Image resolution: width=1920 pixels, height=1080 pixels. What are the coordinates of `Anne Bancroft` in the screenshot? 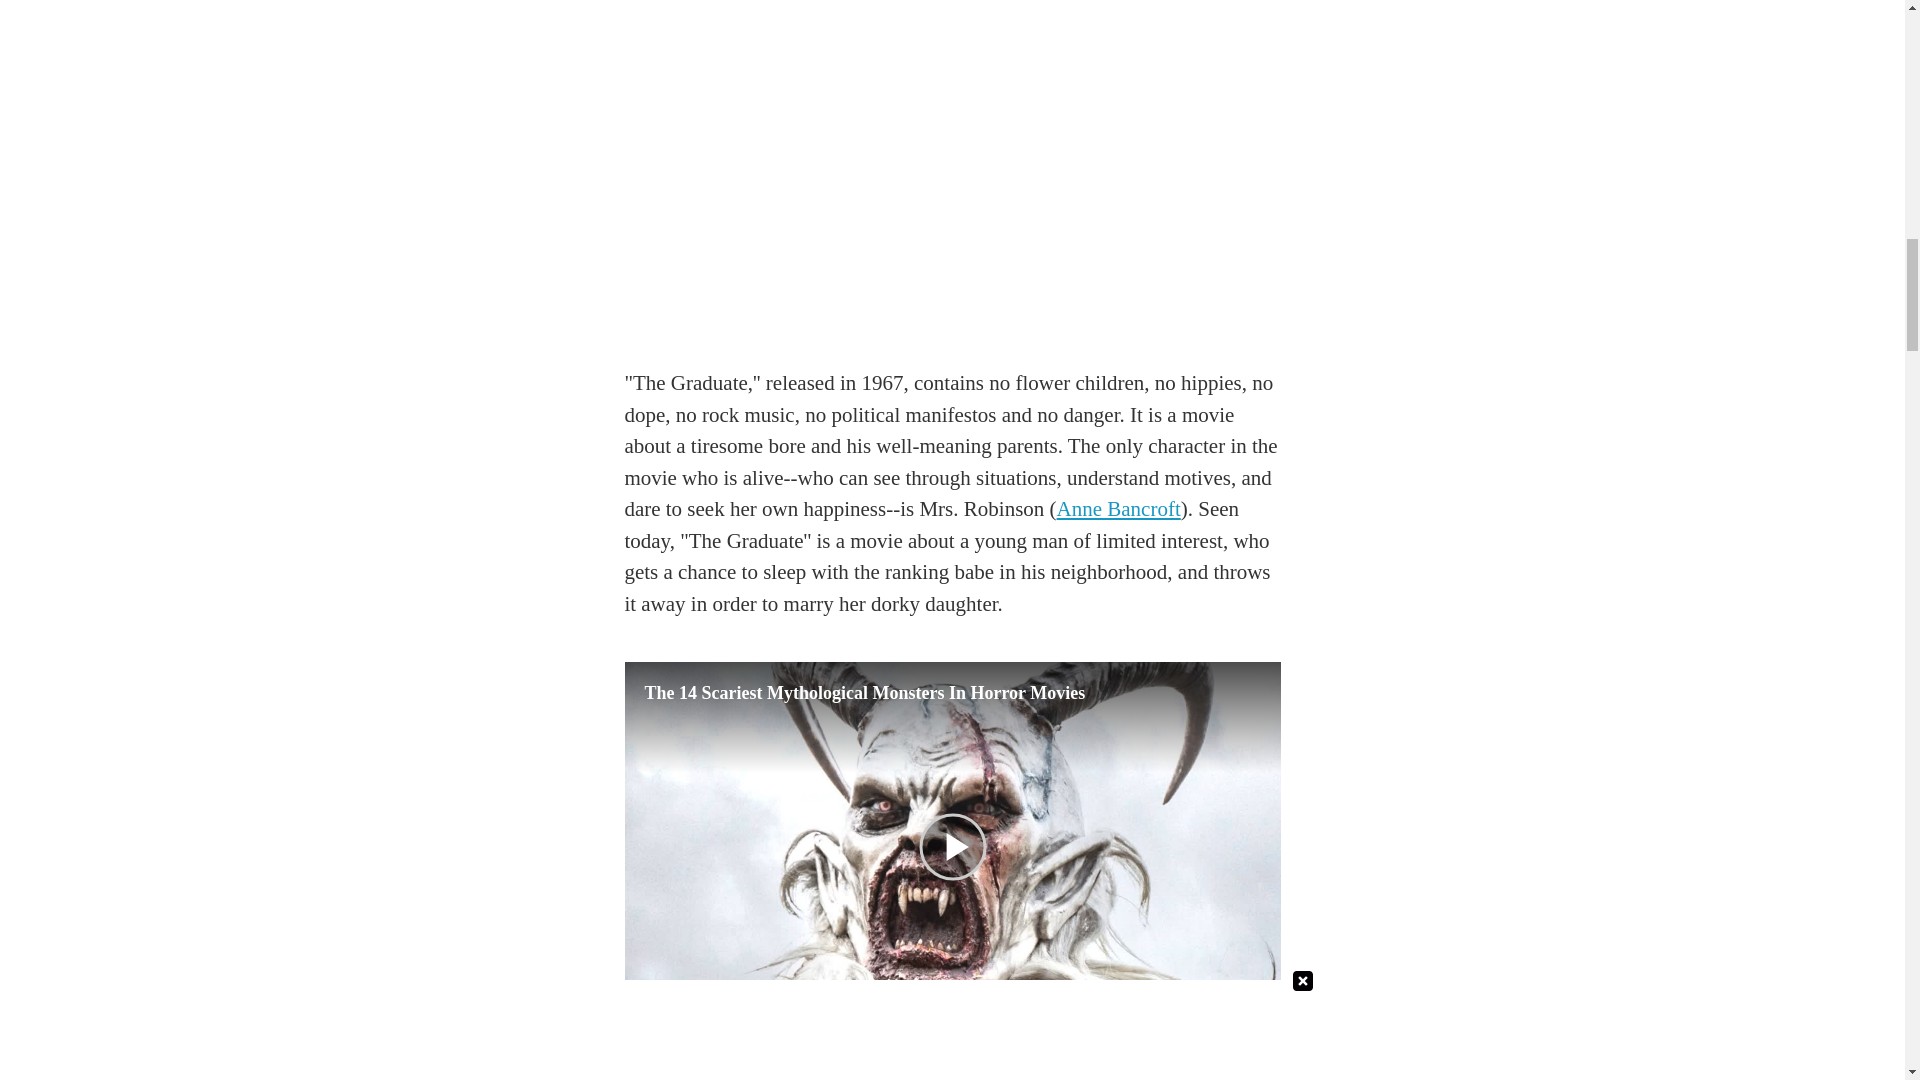 It's located at (1118, 508).